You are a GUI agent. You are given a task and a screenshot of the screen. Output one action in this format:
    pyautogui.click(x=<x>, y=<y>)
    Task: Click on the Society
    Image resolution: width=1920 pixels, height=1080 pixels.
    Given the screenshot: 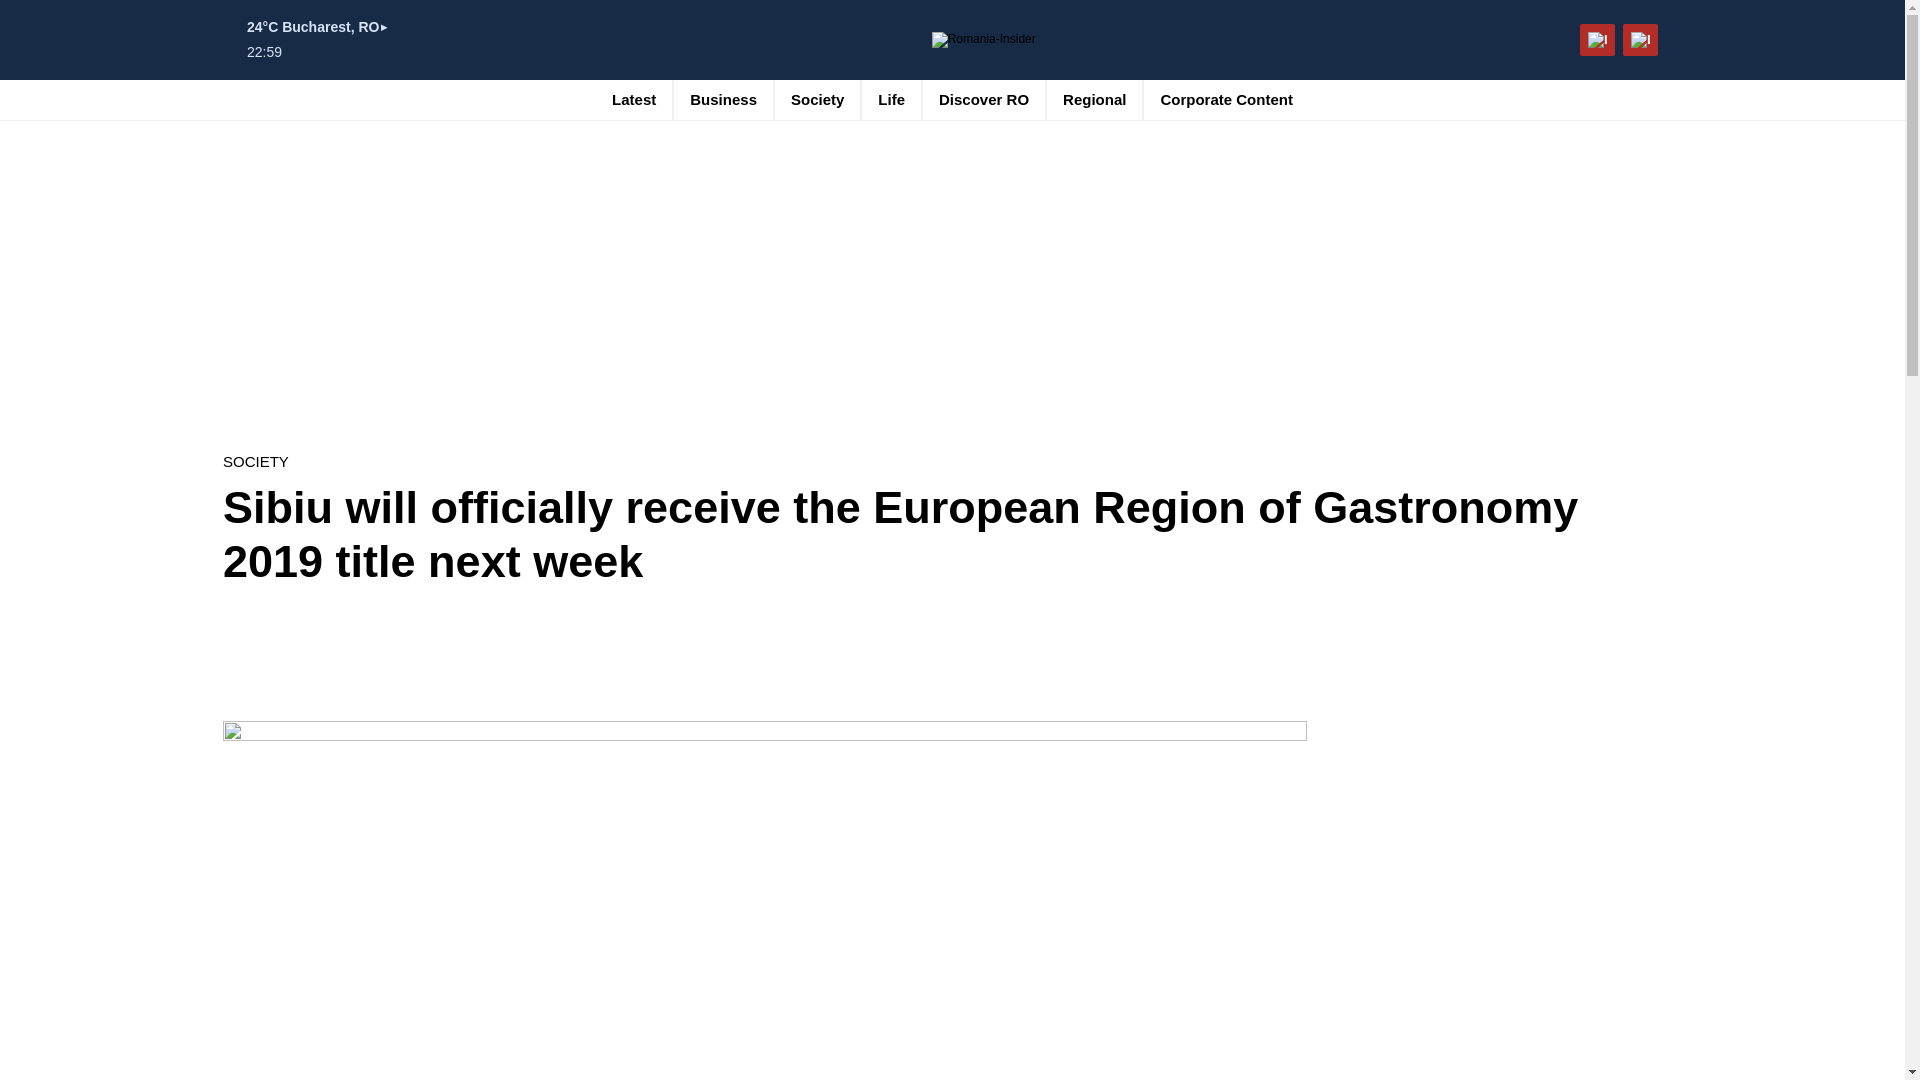 What is the action you would take?
    pyautogui.click(x=818, y=99)
    